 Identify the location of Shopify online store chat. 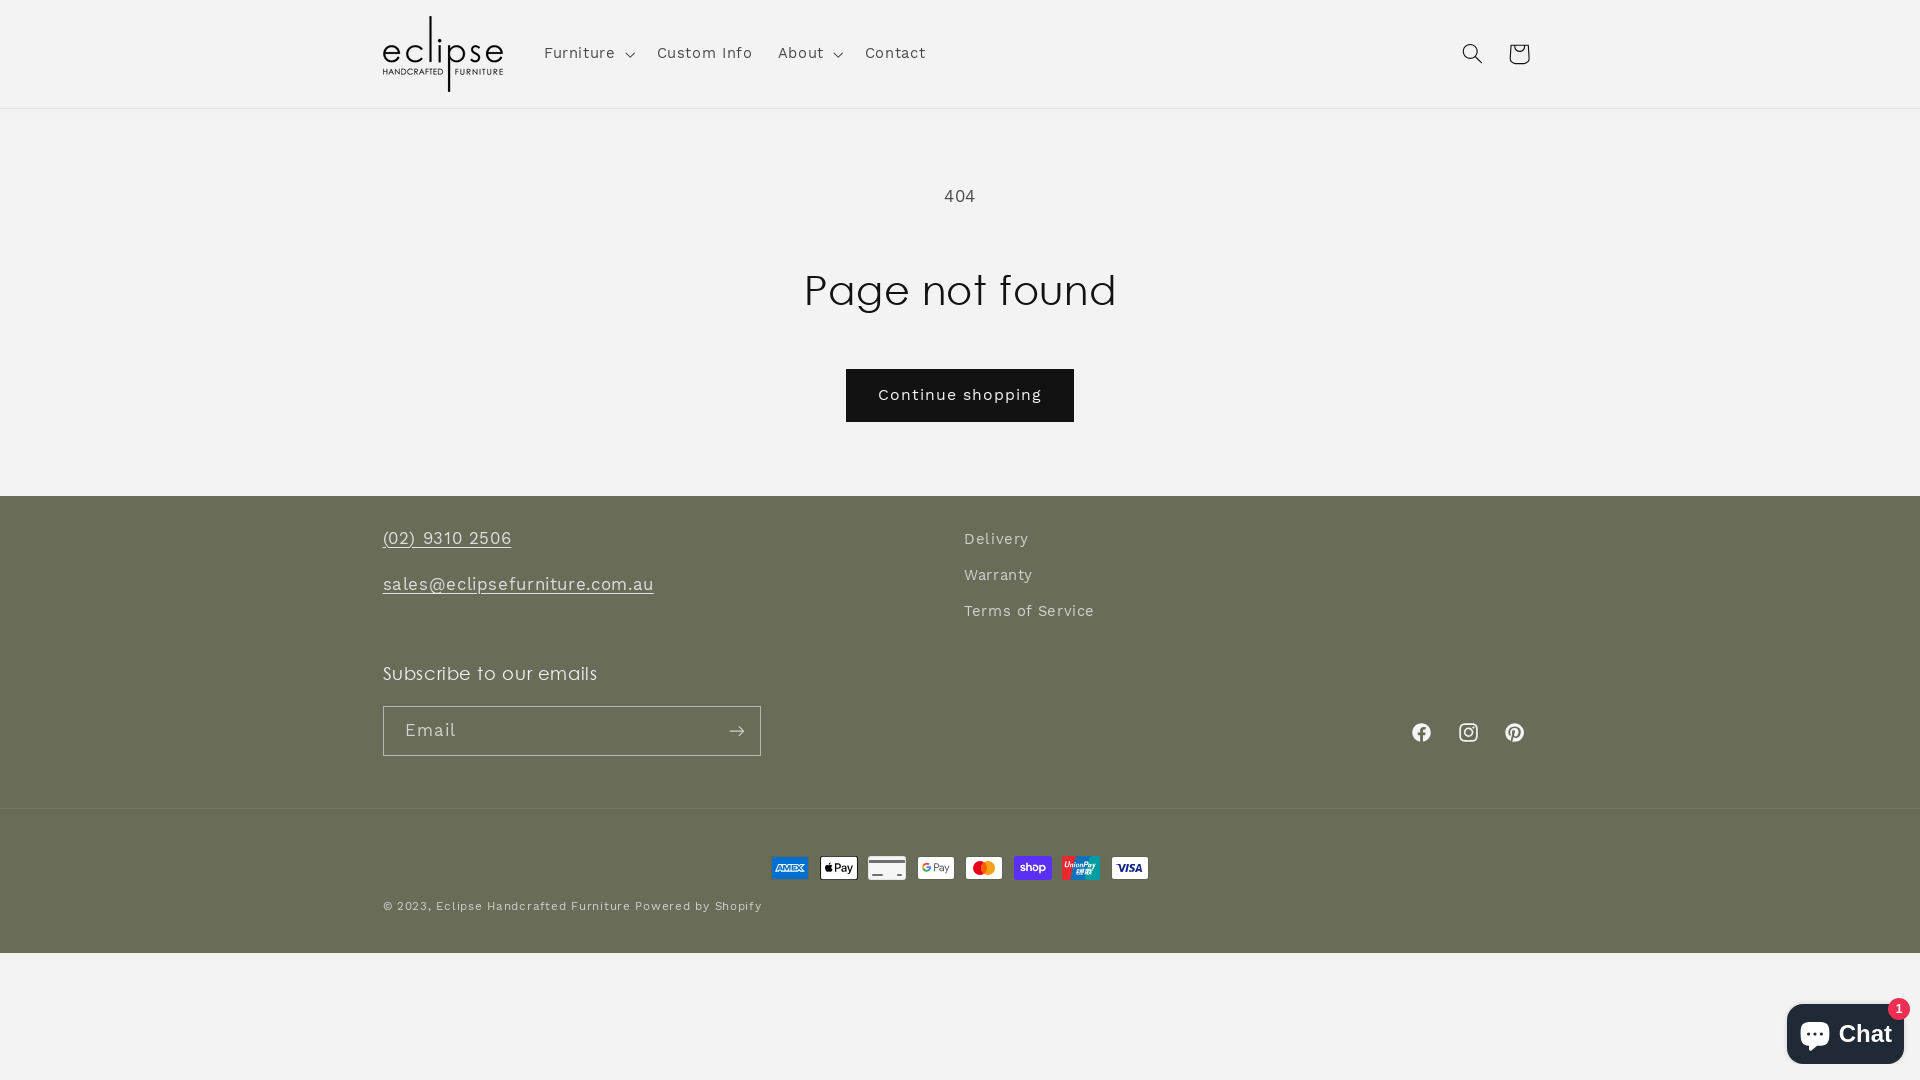
(1846, 1030).